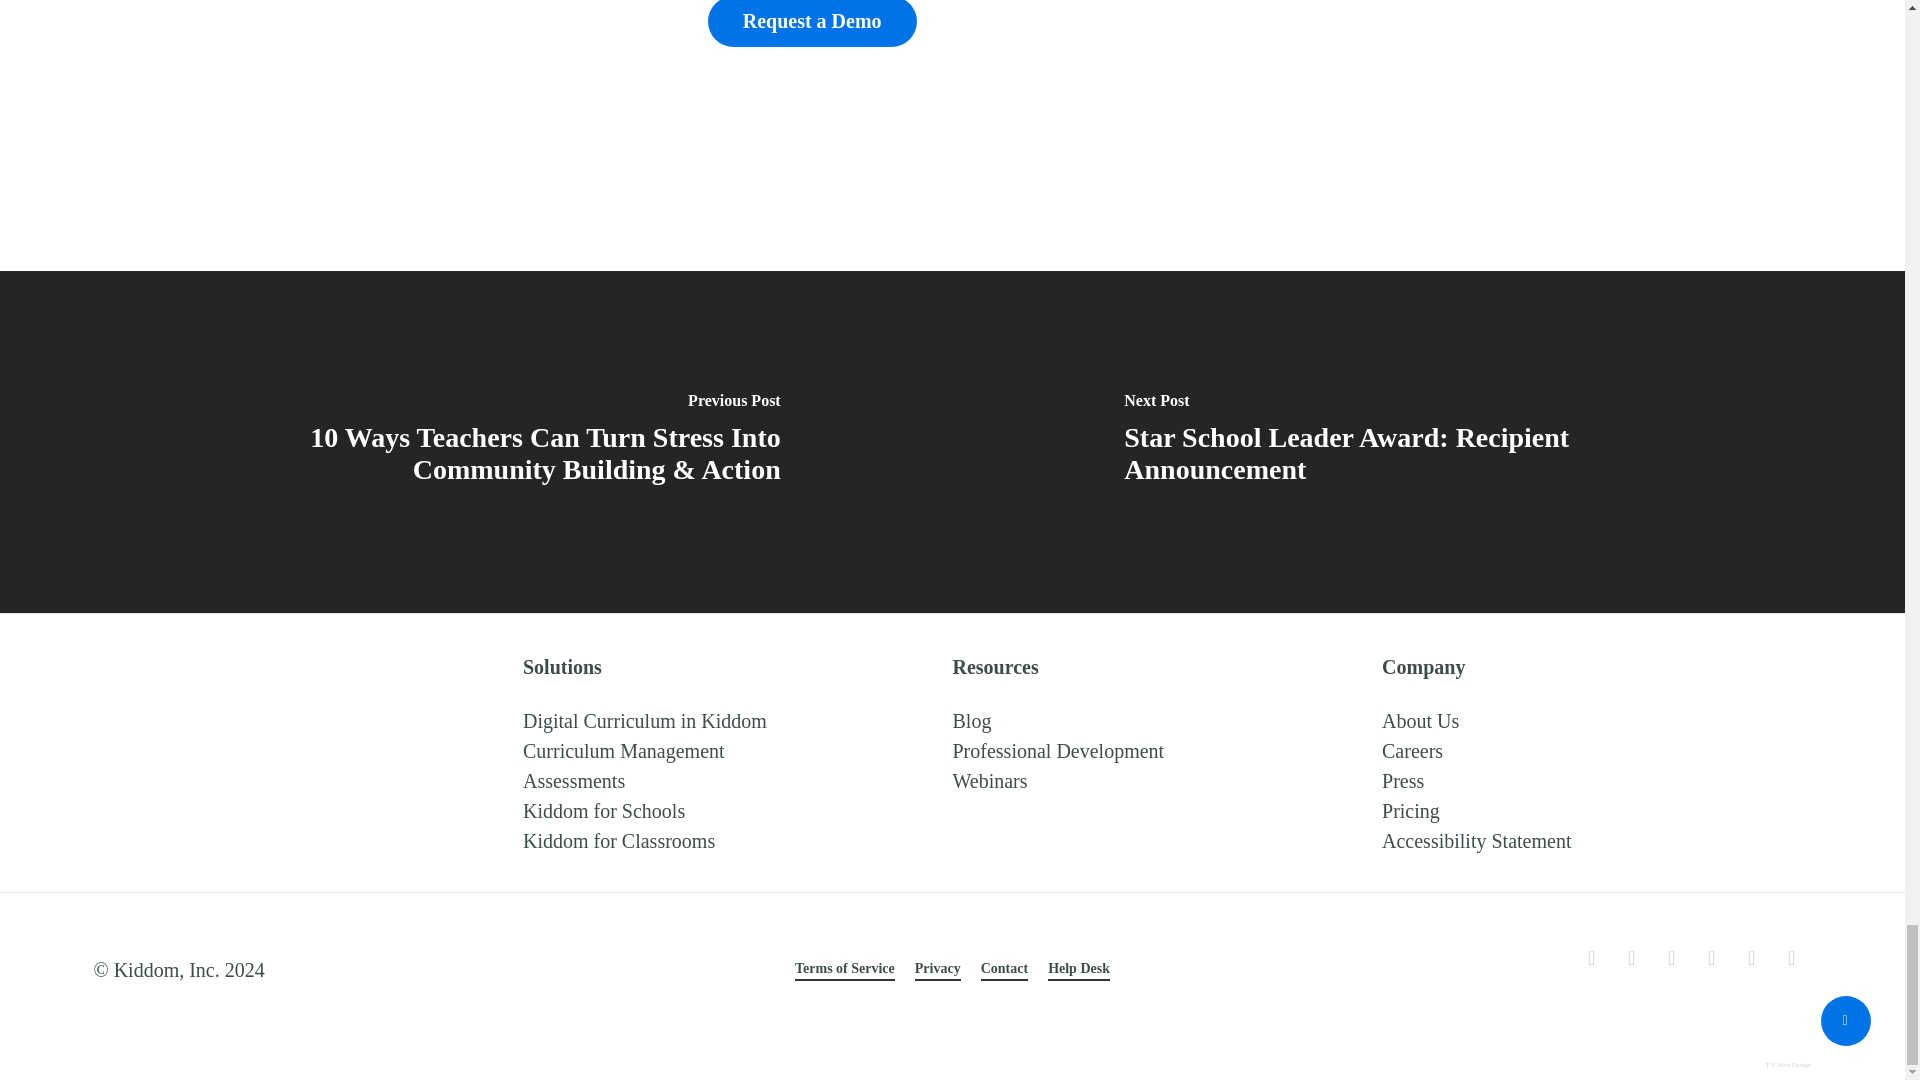 The height and width of the screenshot is (1080, 1920). What do you see at coordinates (1058, 750) in the screenshot?
I see `Professional Development` at bounding box center [1058, 750].